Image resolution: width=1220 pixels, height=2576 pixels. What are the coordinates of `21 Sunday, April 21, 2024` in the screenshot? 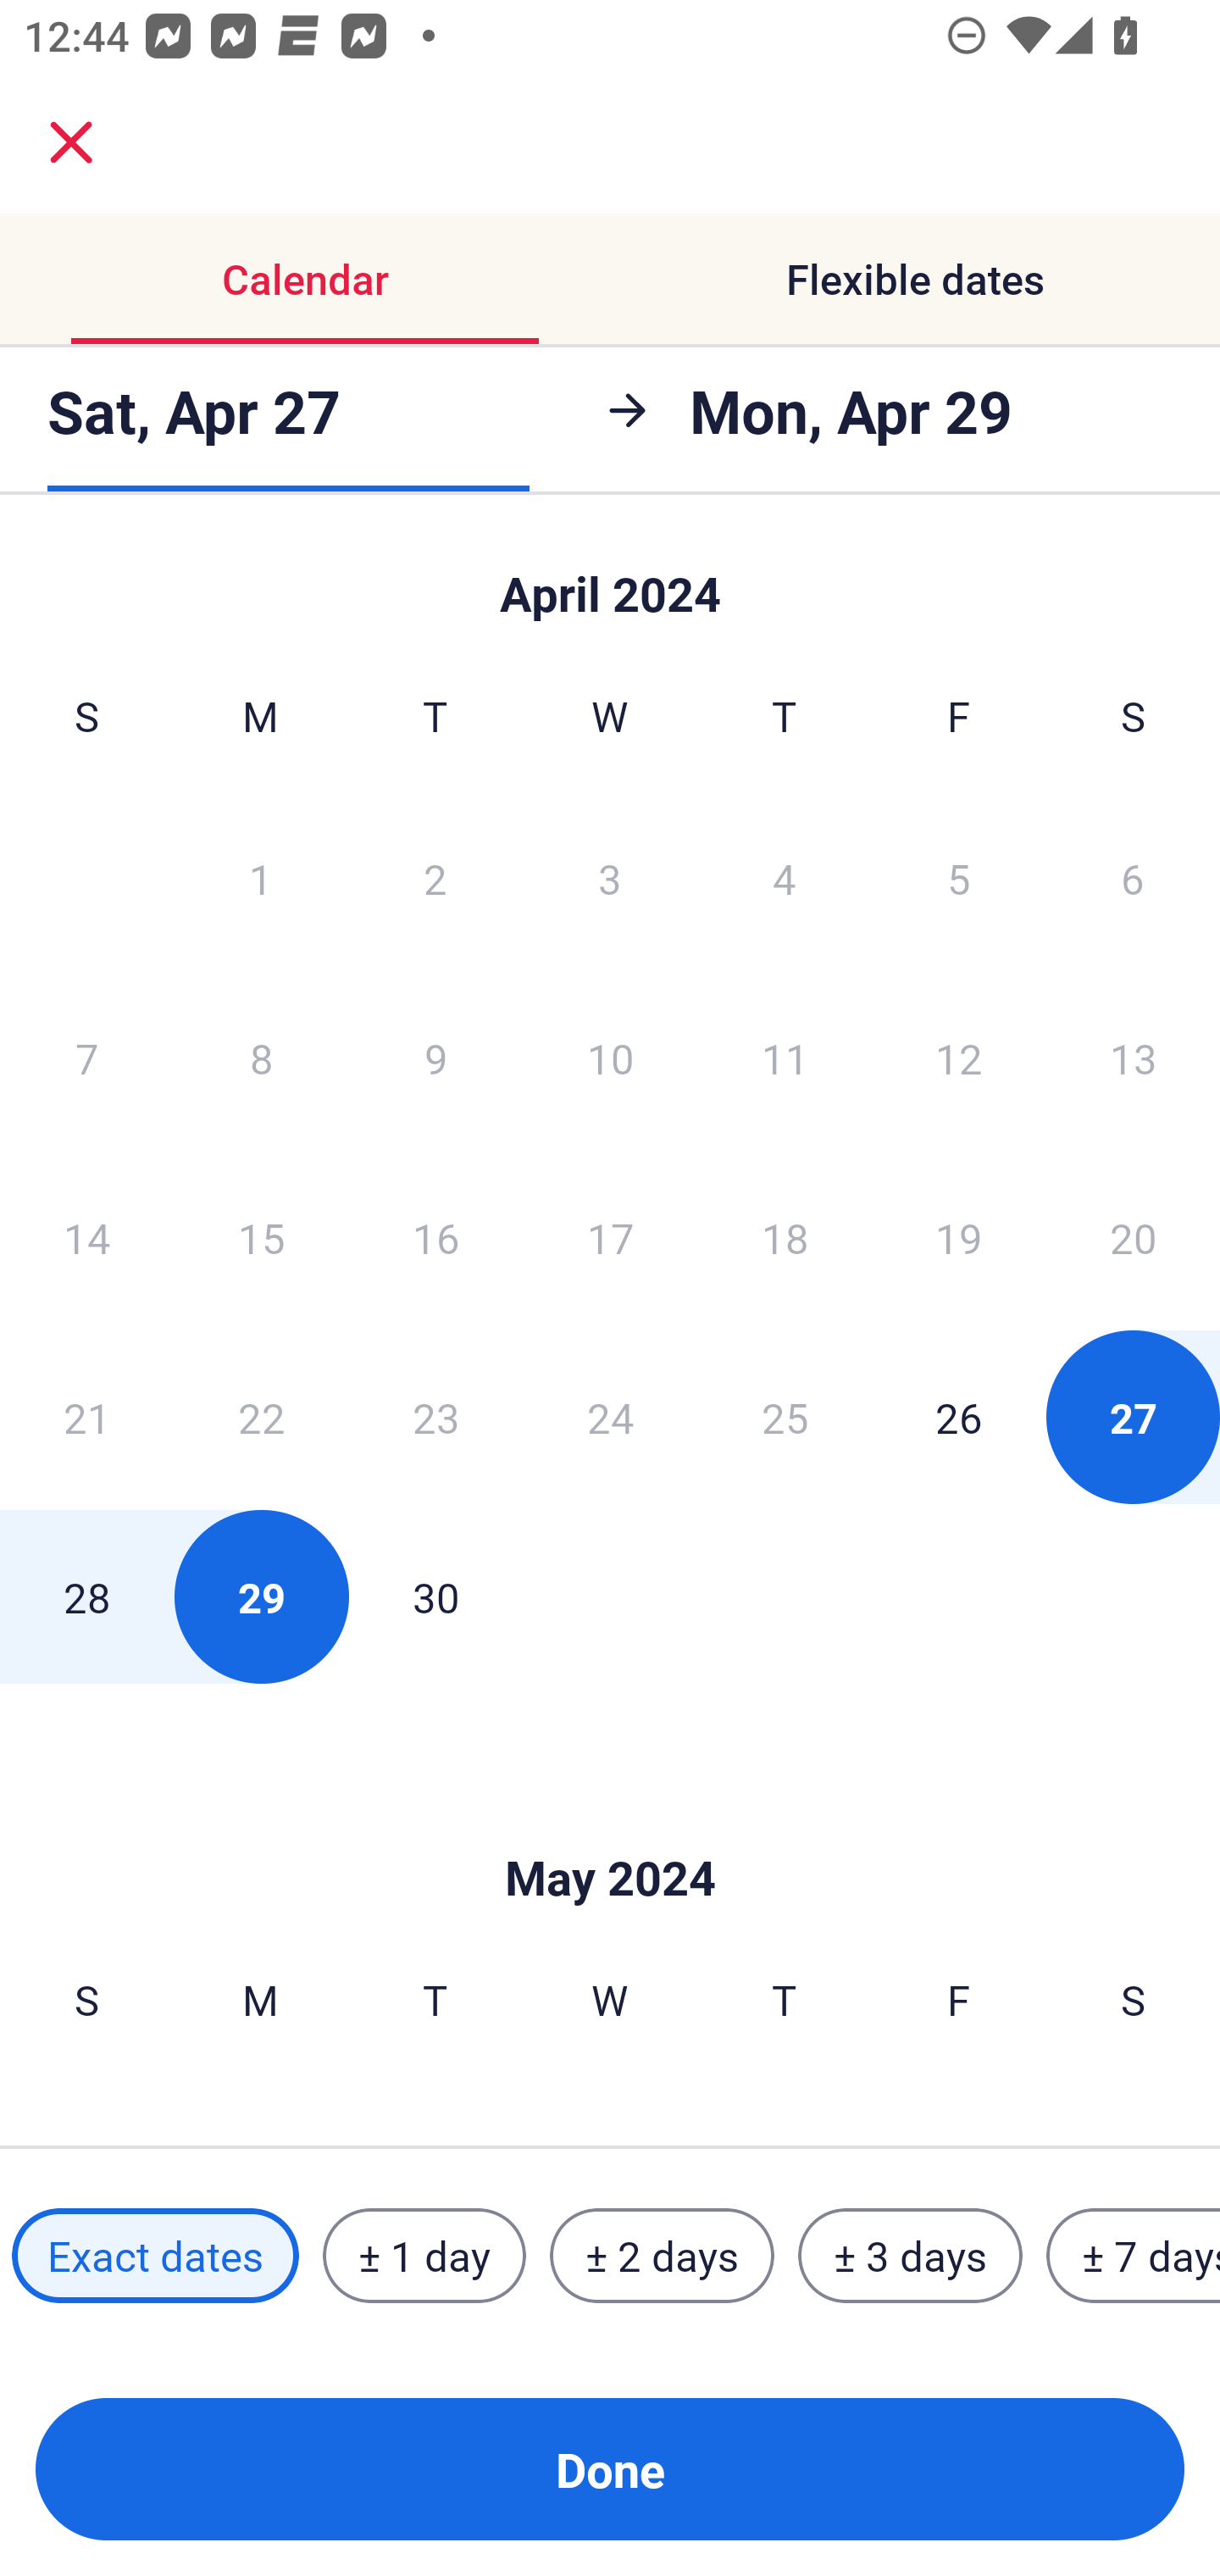 It's located at (86, 1417).